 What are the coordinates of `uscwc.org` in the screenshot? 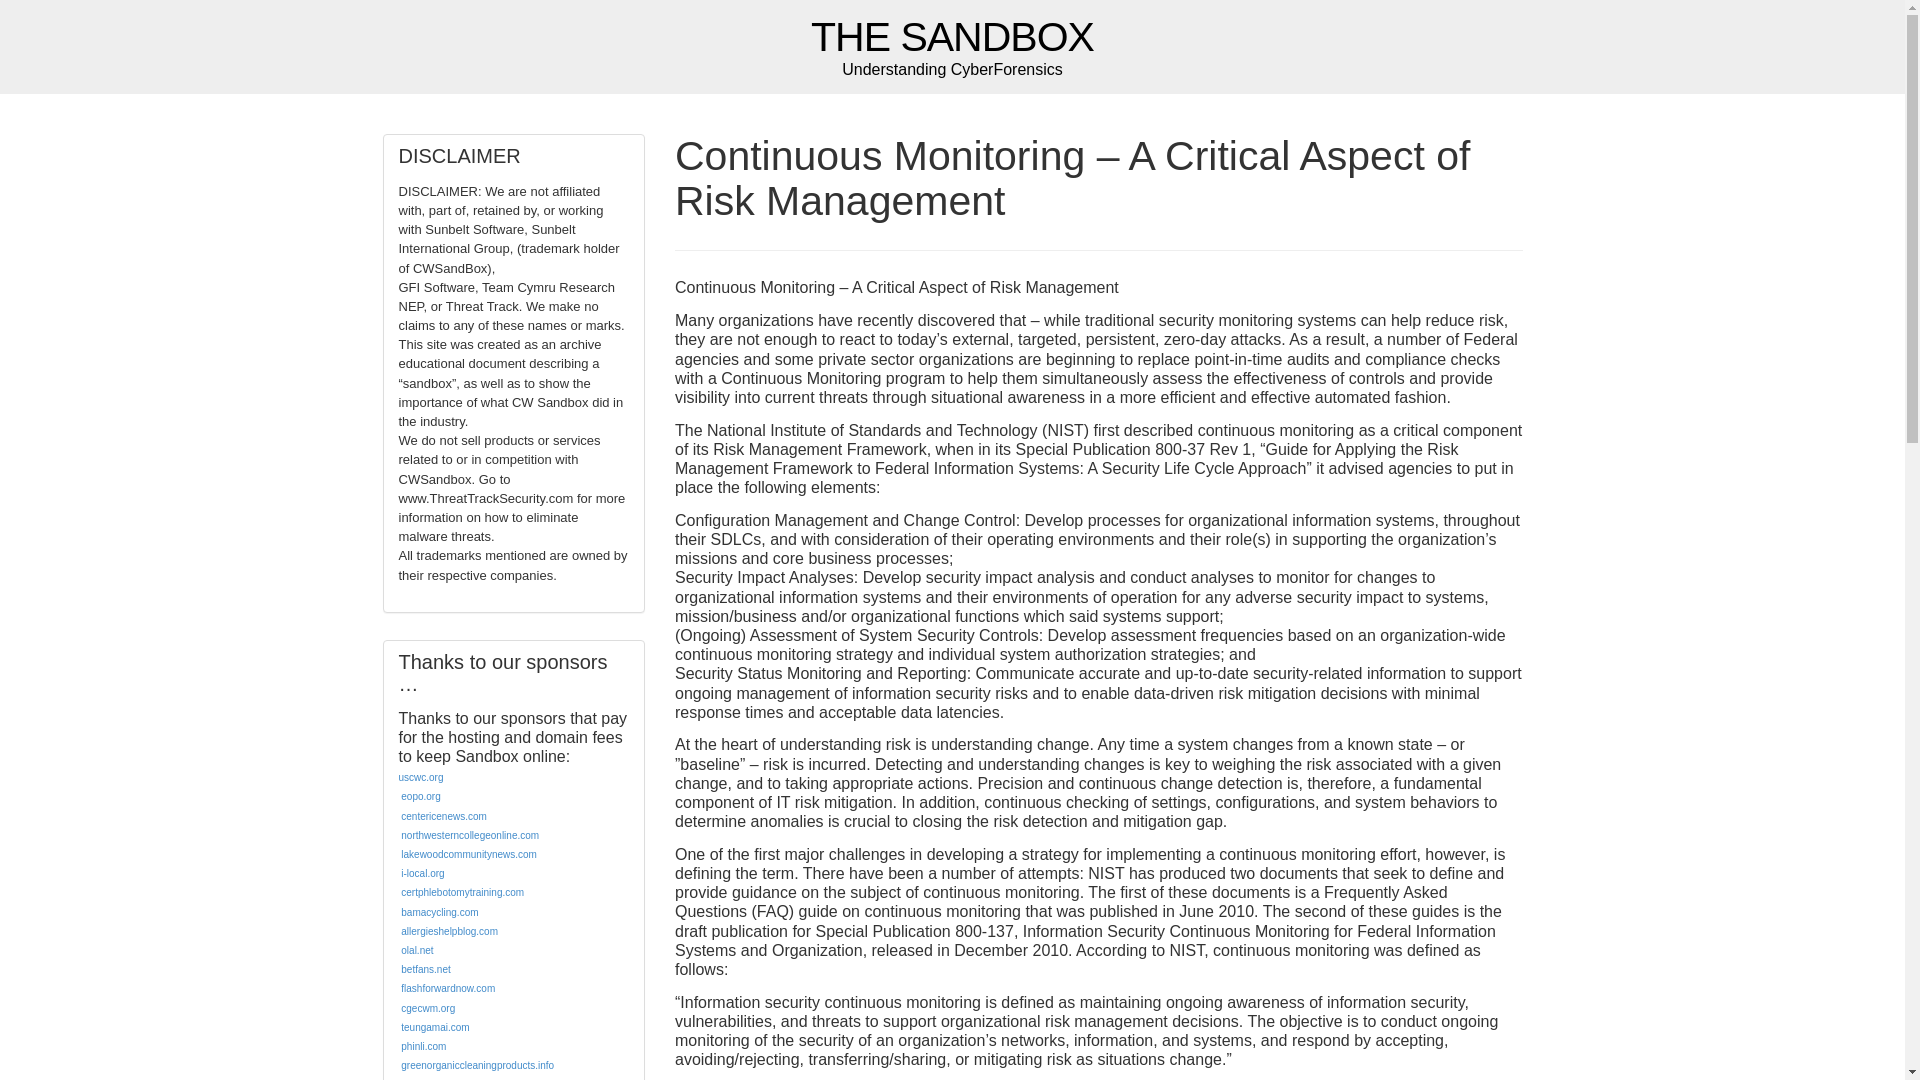 It's located at (420, 778).